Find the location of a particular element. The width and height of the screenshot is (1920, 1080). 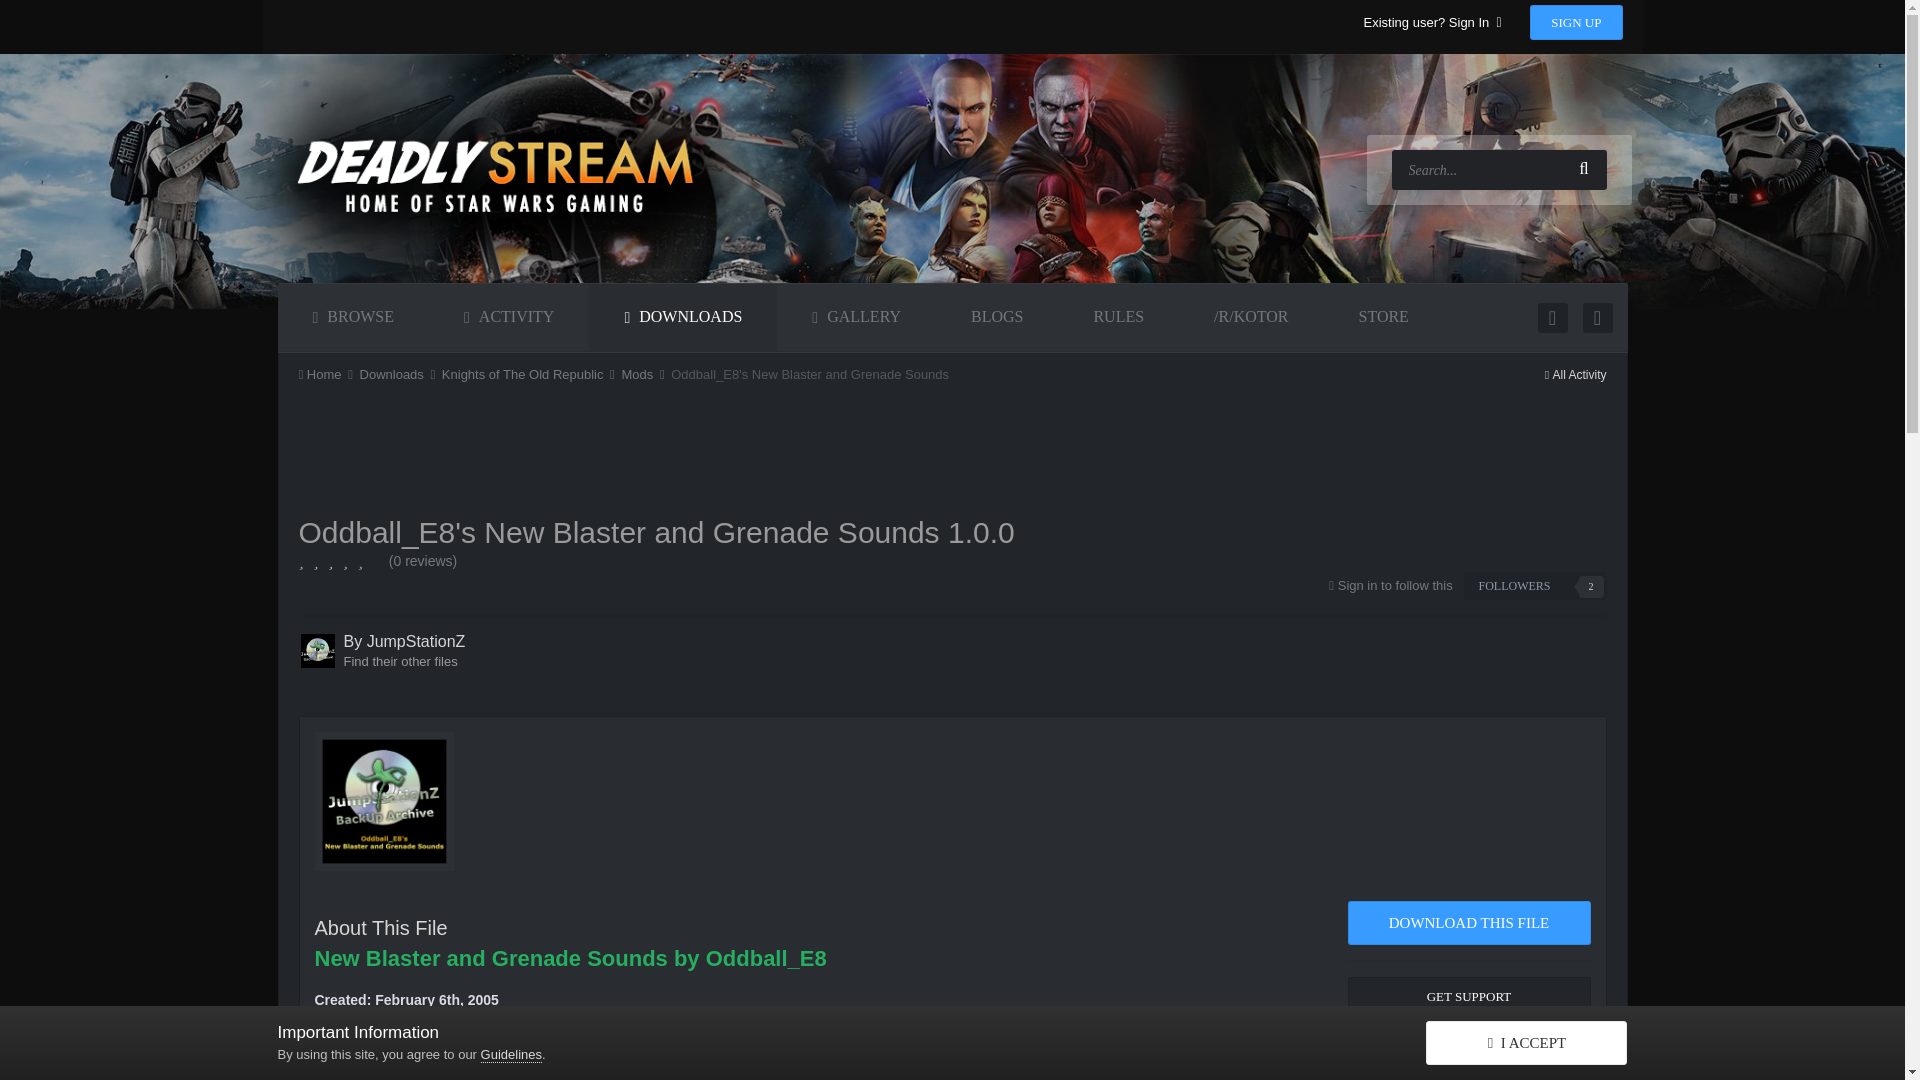

STORE is located at coordinates (1384, 316).